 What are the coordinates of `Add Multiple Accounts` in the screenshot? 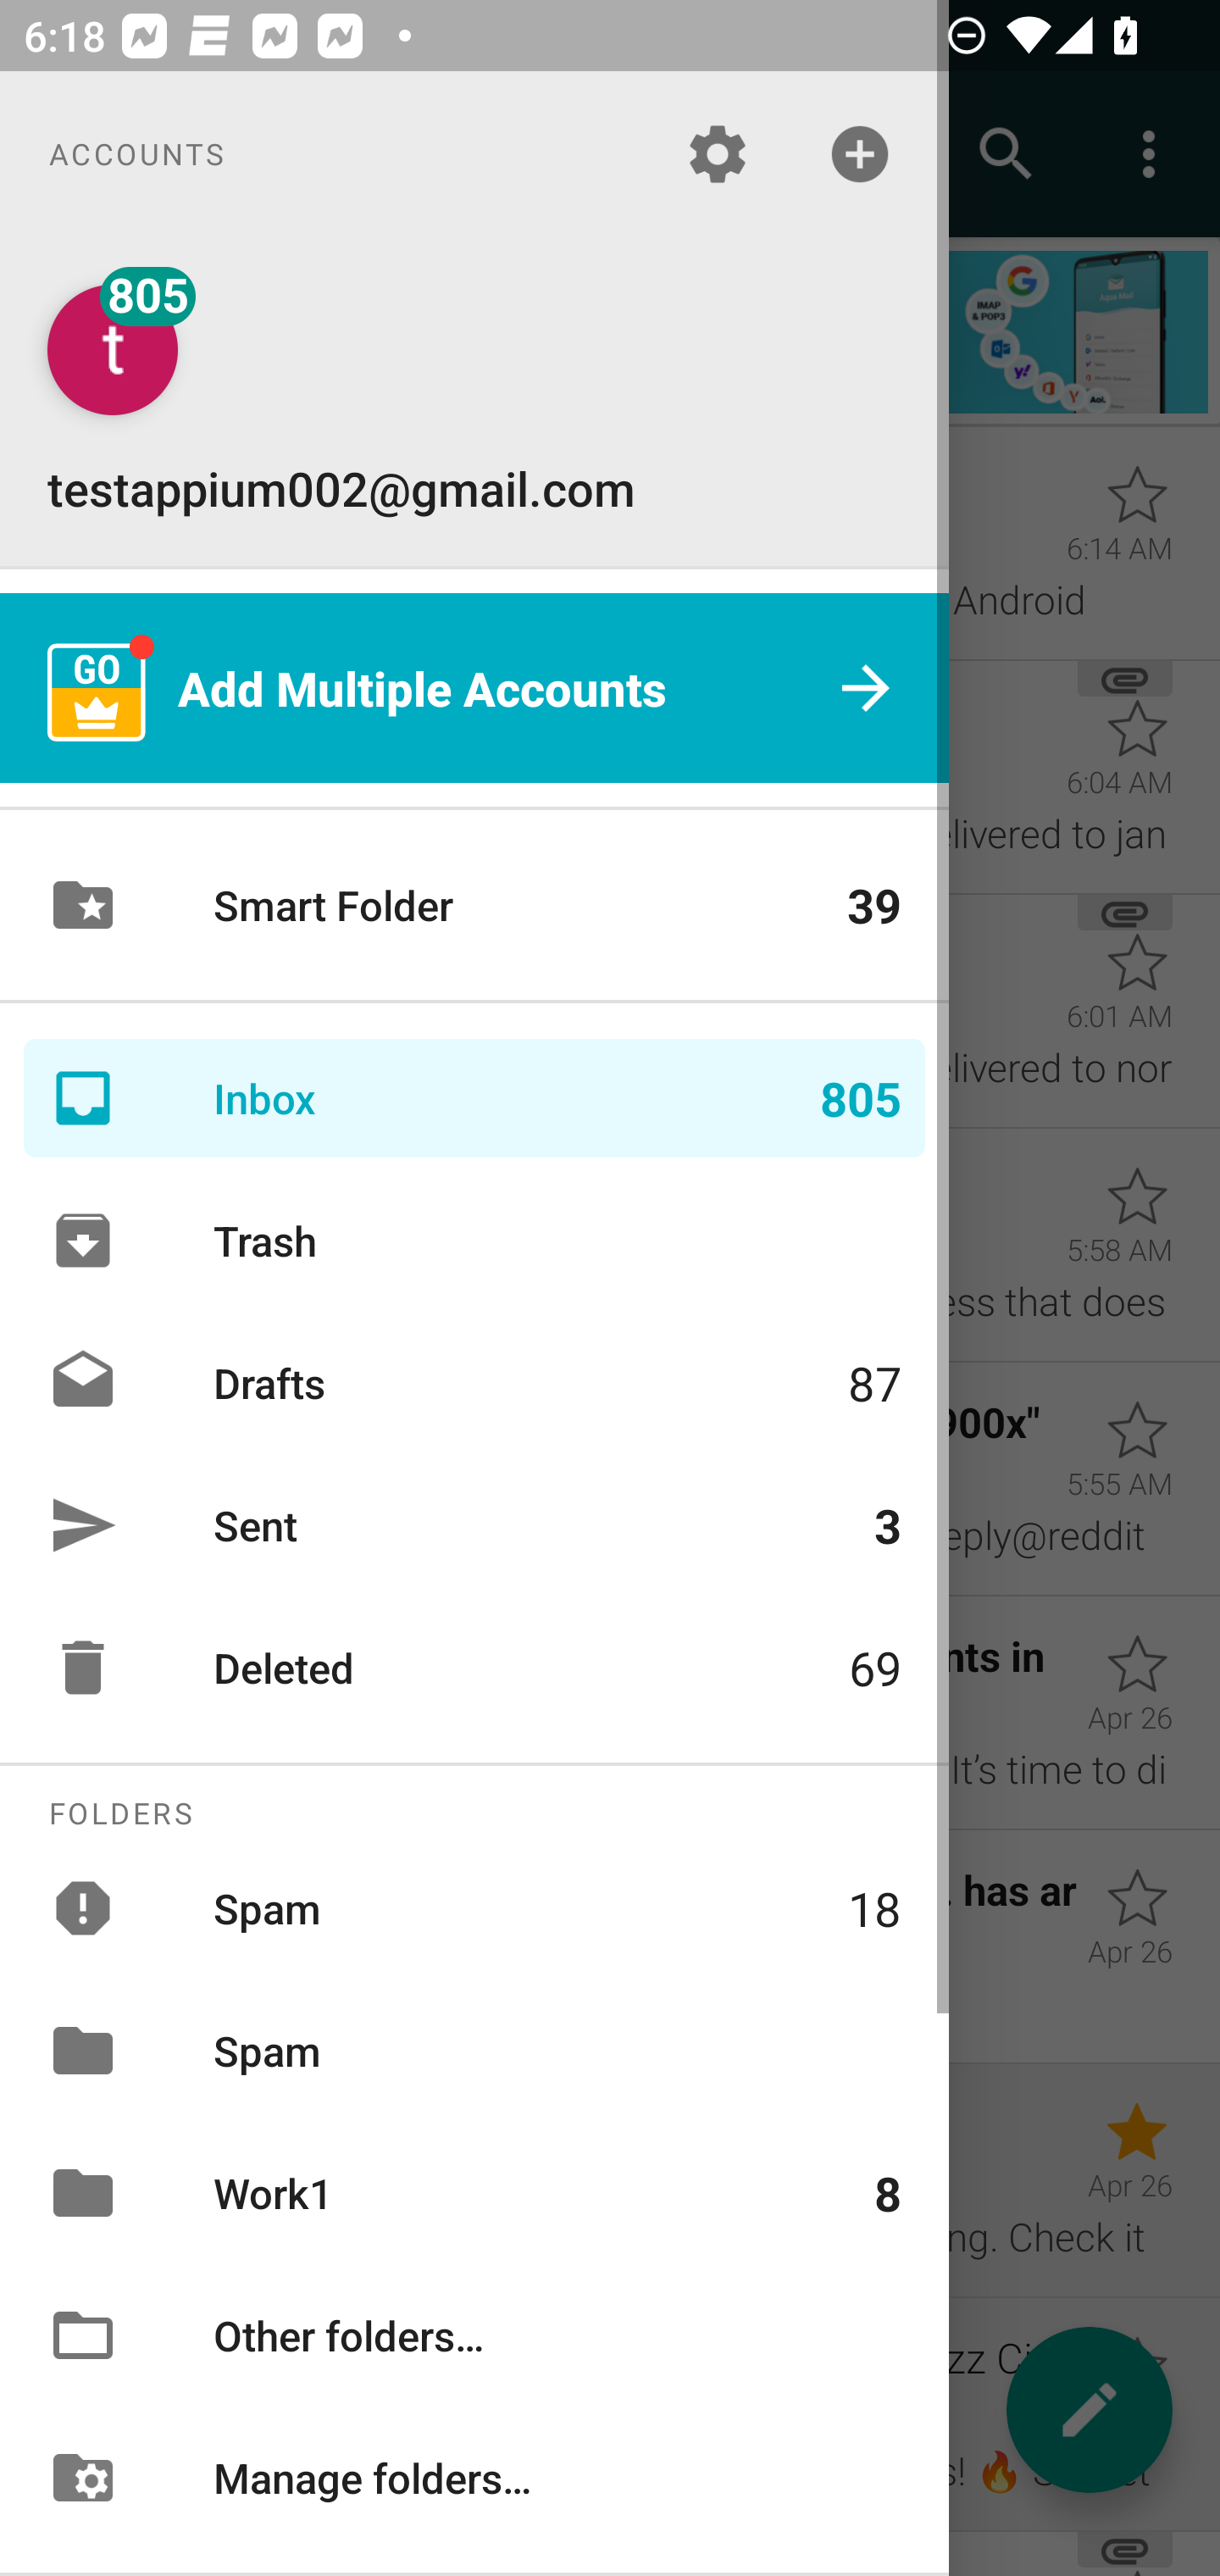 It's located at (474, 688).